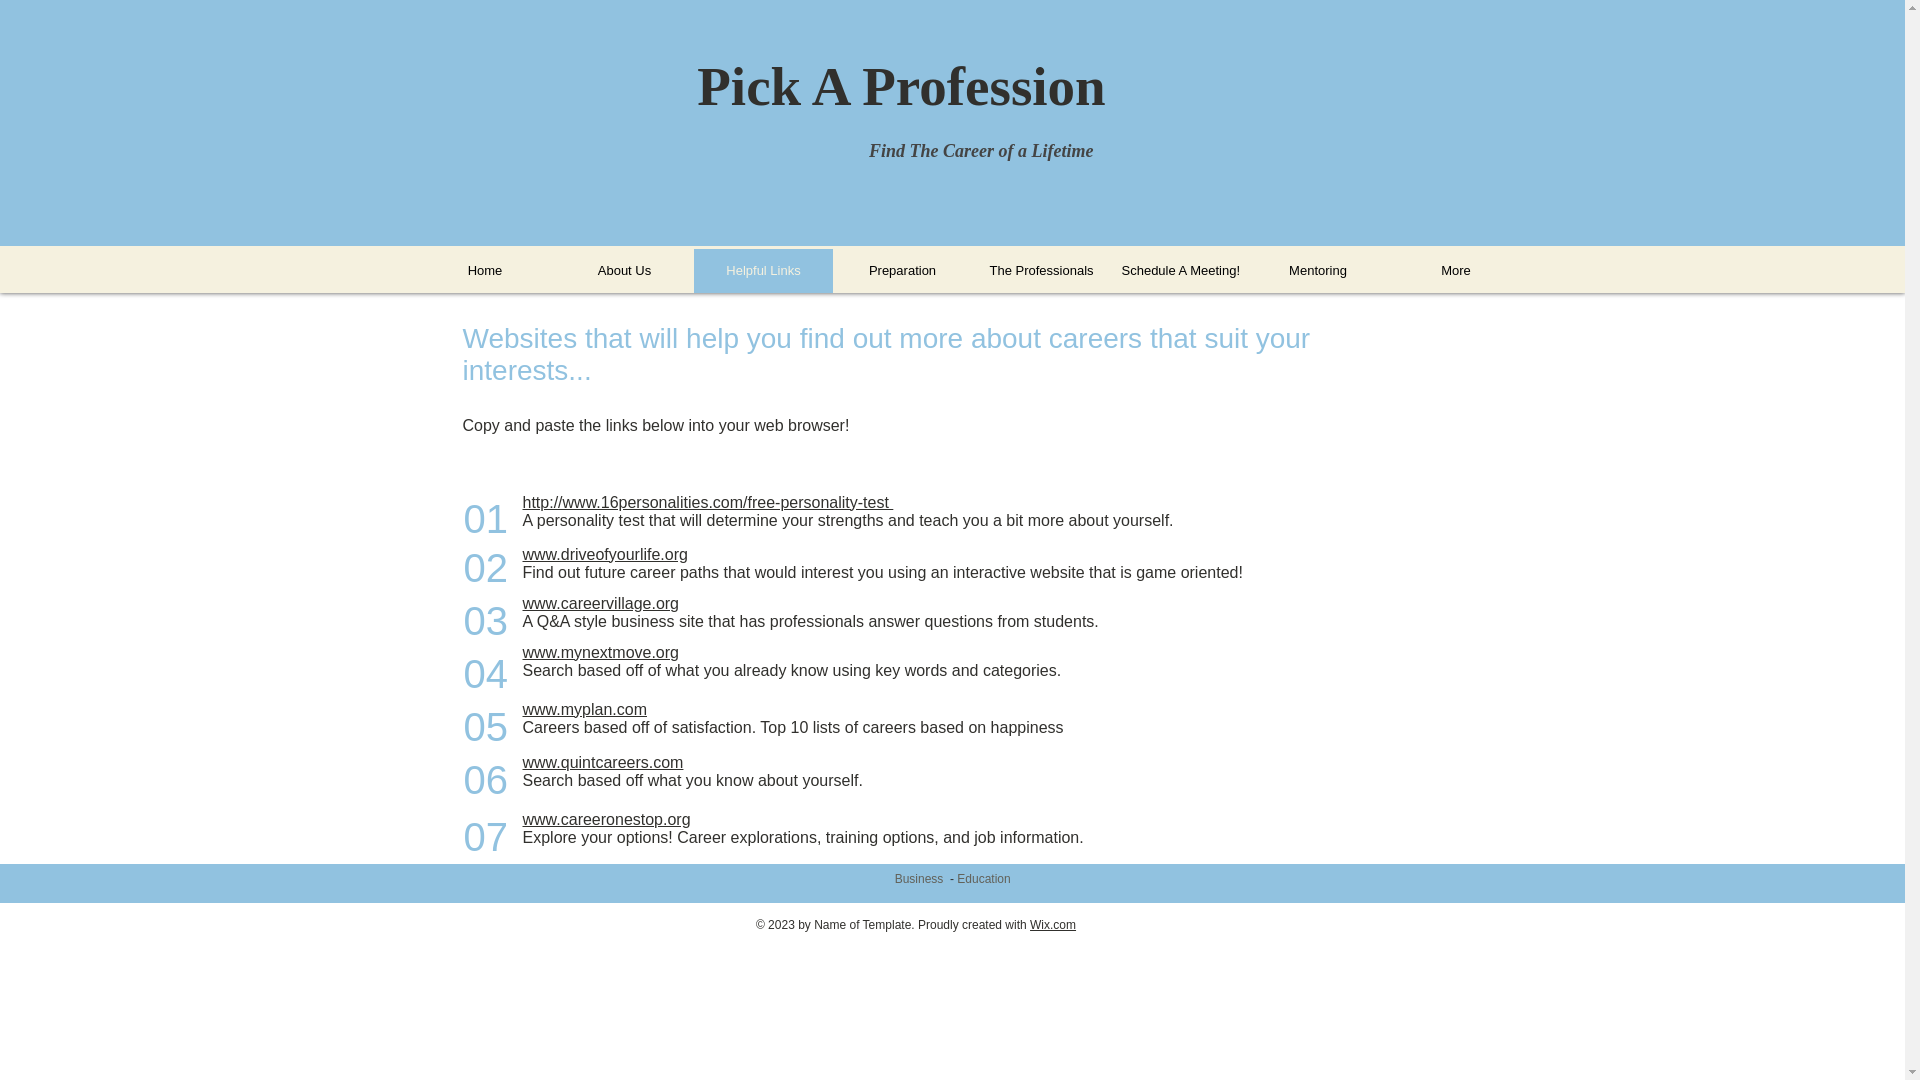 The image size is (1920, 1080). Describe the element at coordinates (600, 604) in the screenshot. I see `www.careervillage.org` at that location.